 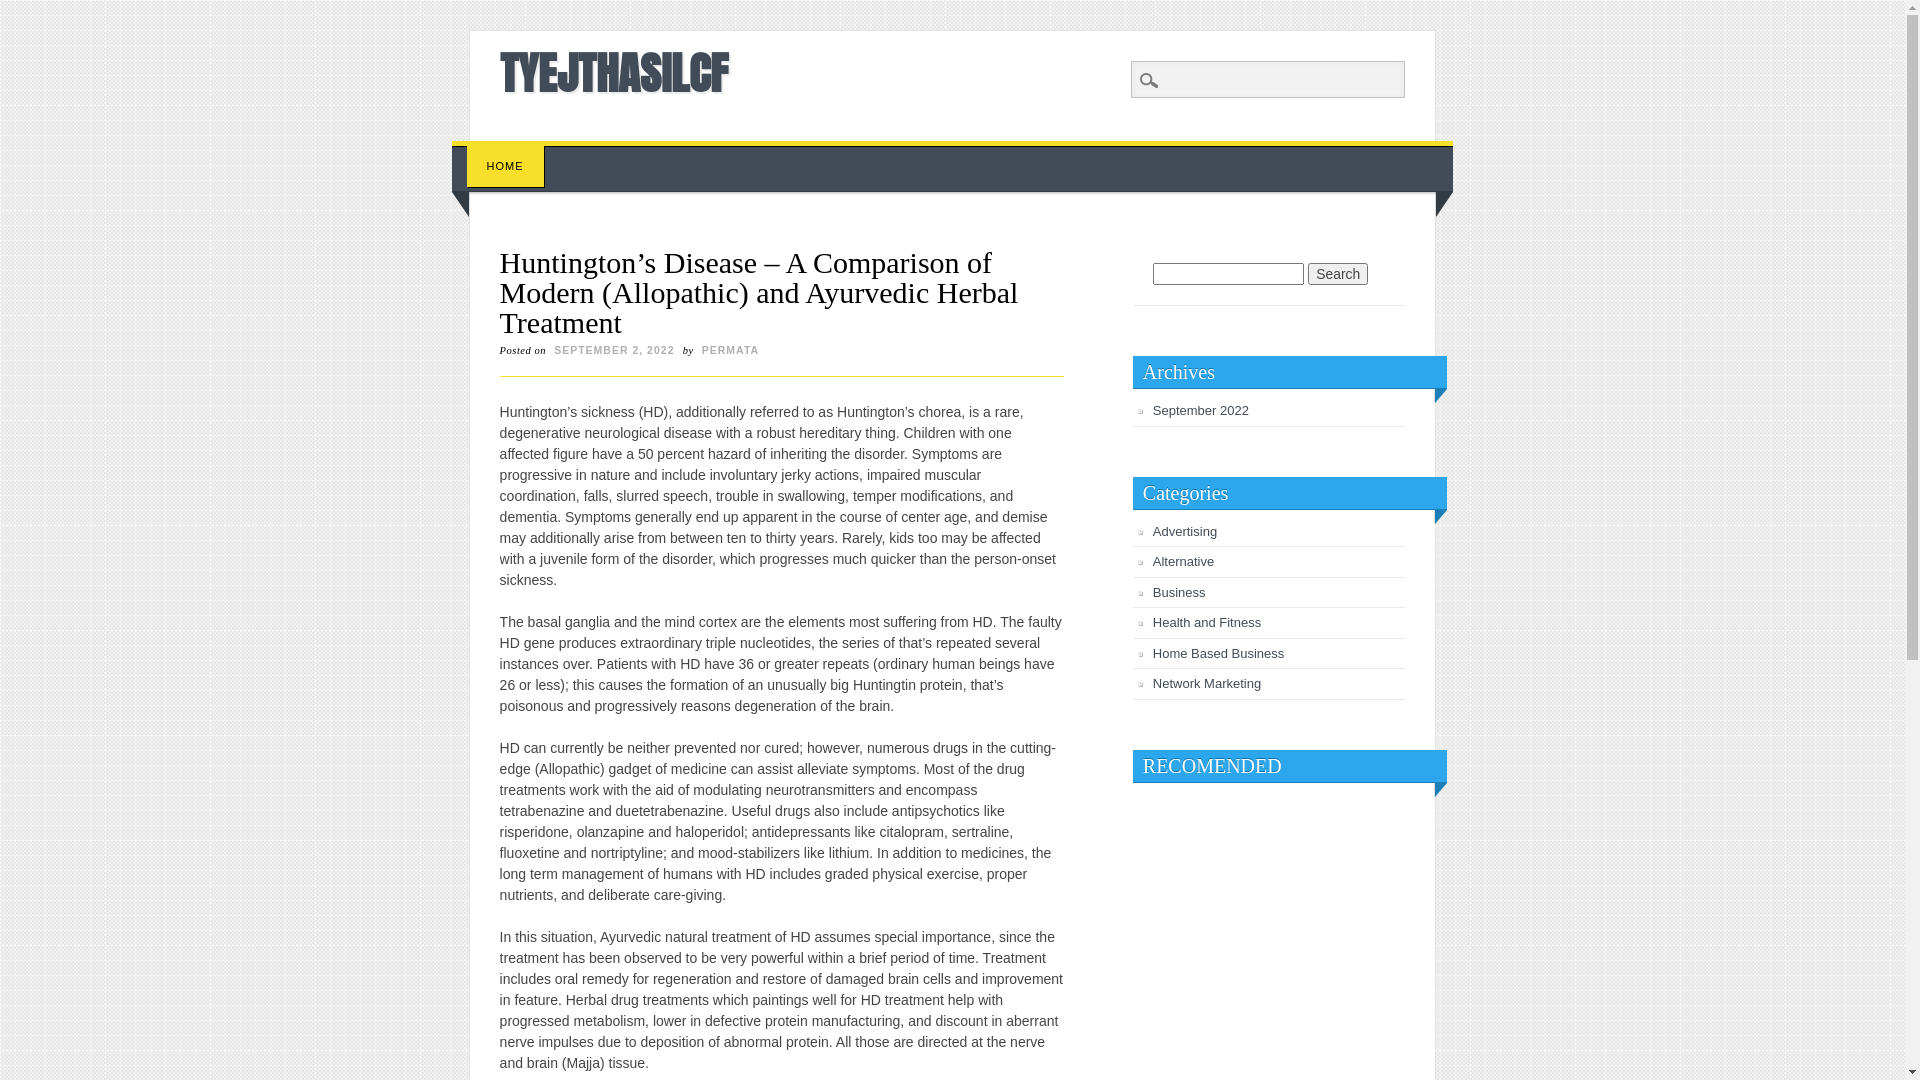 I want to click on Search, so click(x=1338, y=274).